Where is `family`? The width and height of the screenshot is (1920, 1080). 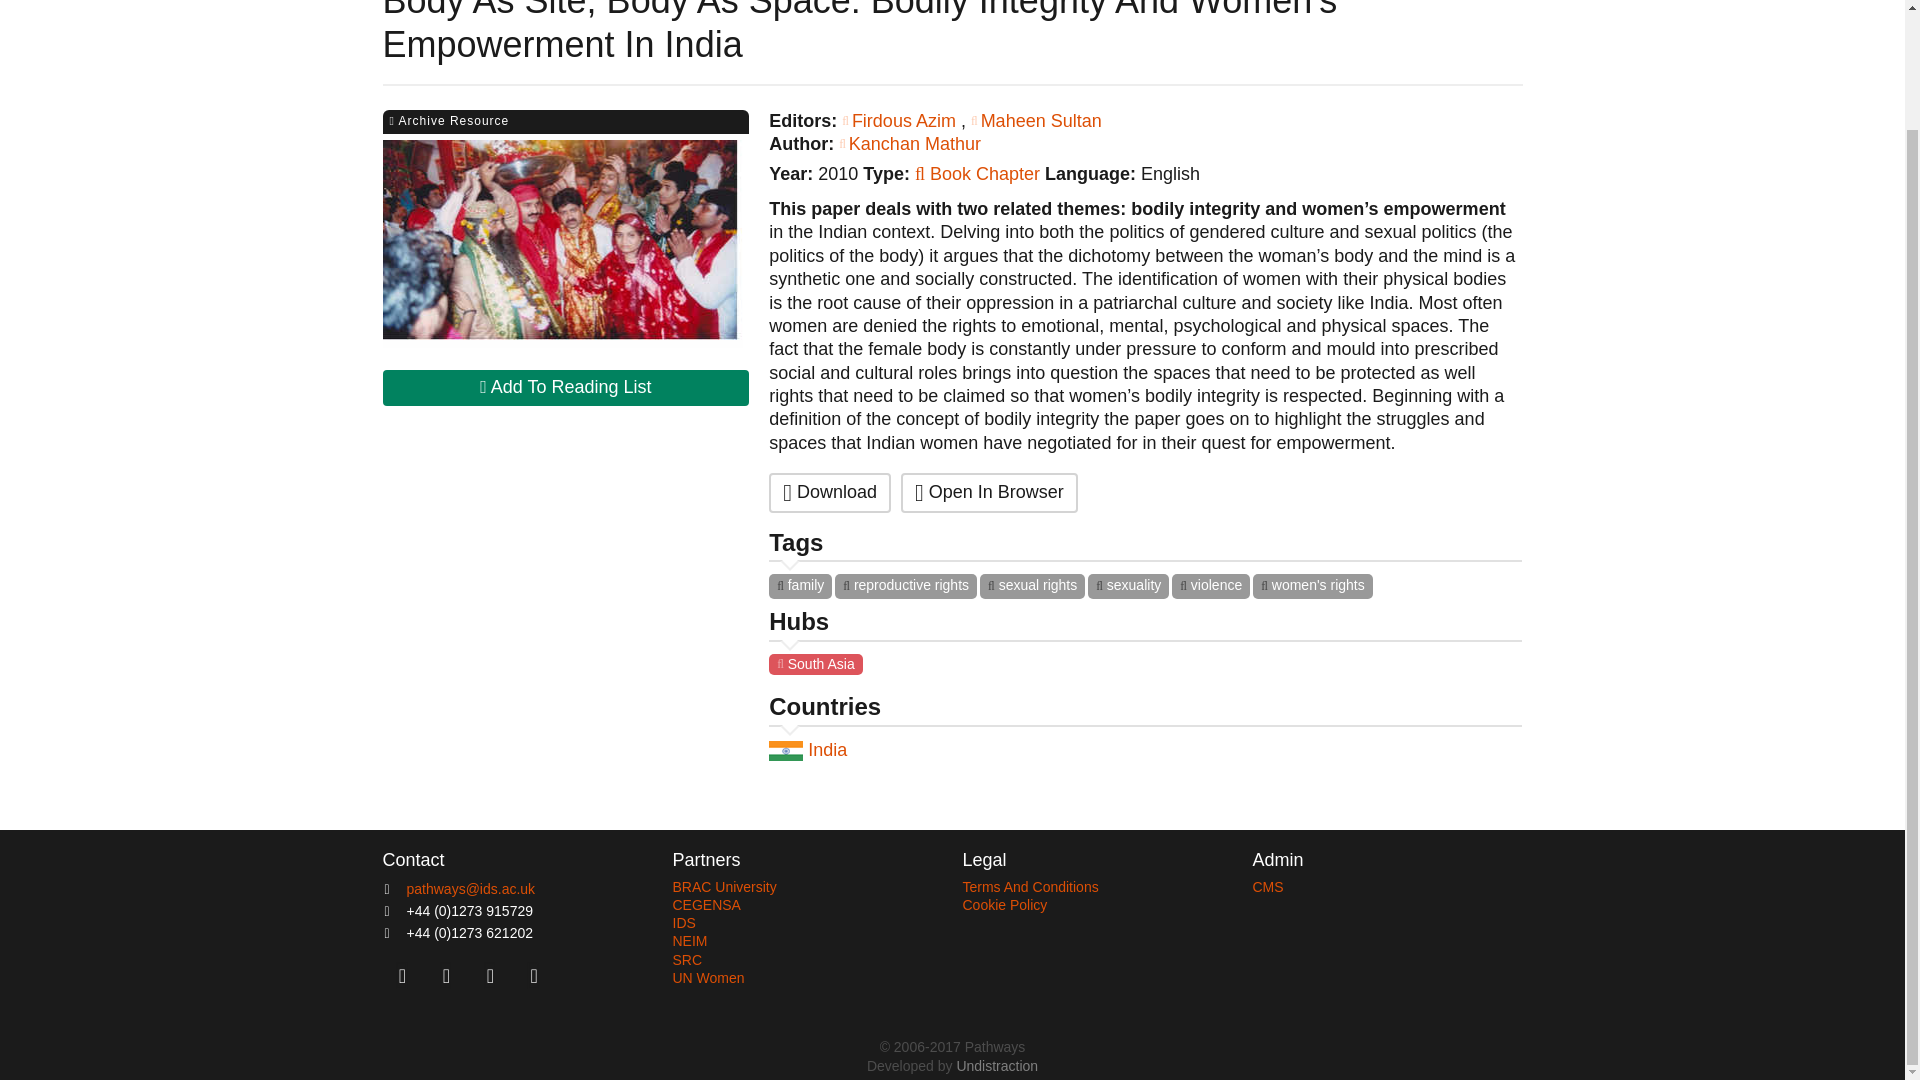 family is located at coordinates (800, 586).